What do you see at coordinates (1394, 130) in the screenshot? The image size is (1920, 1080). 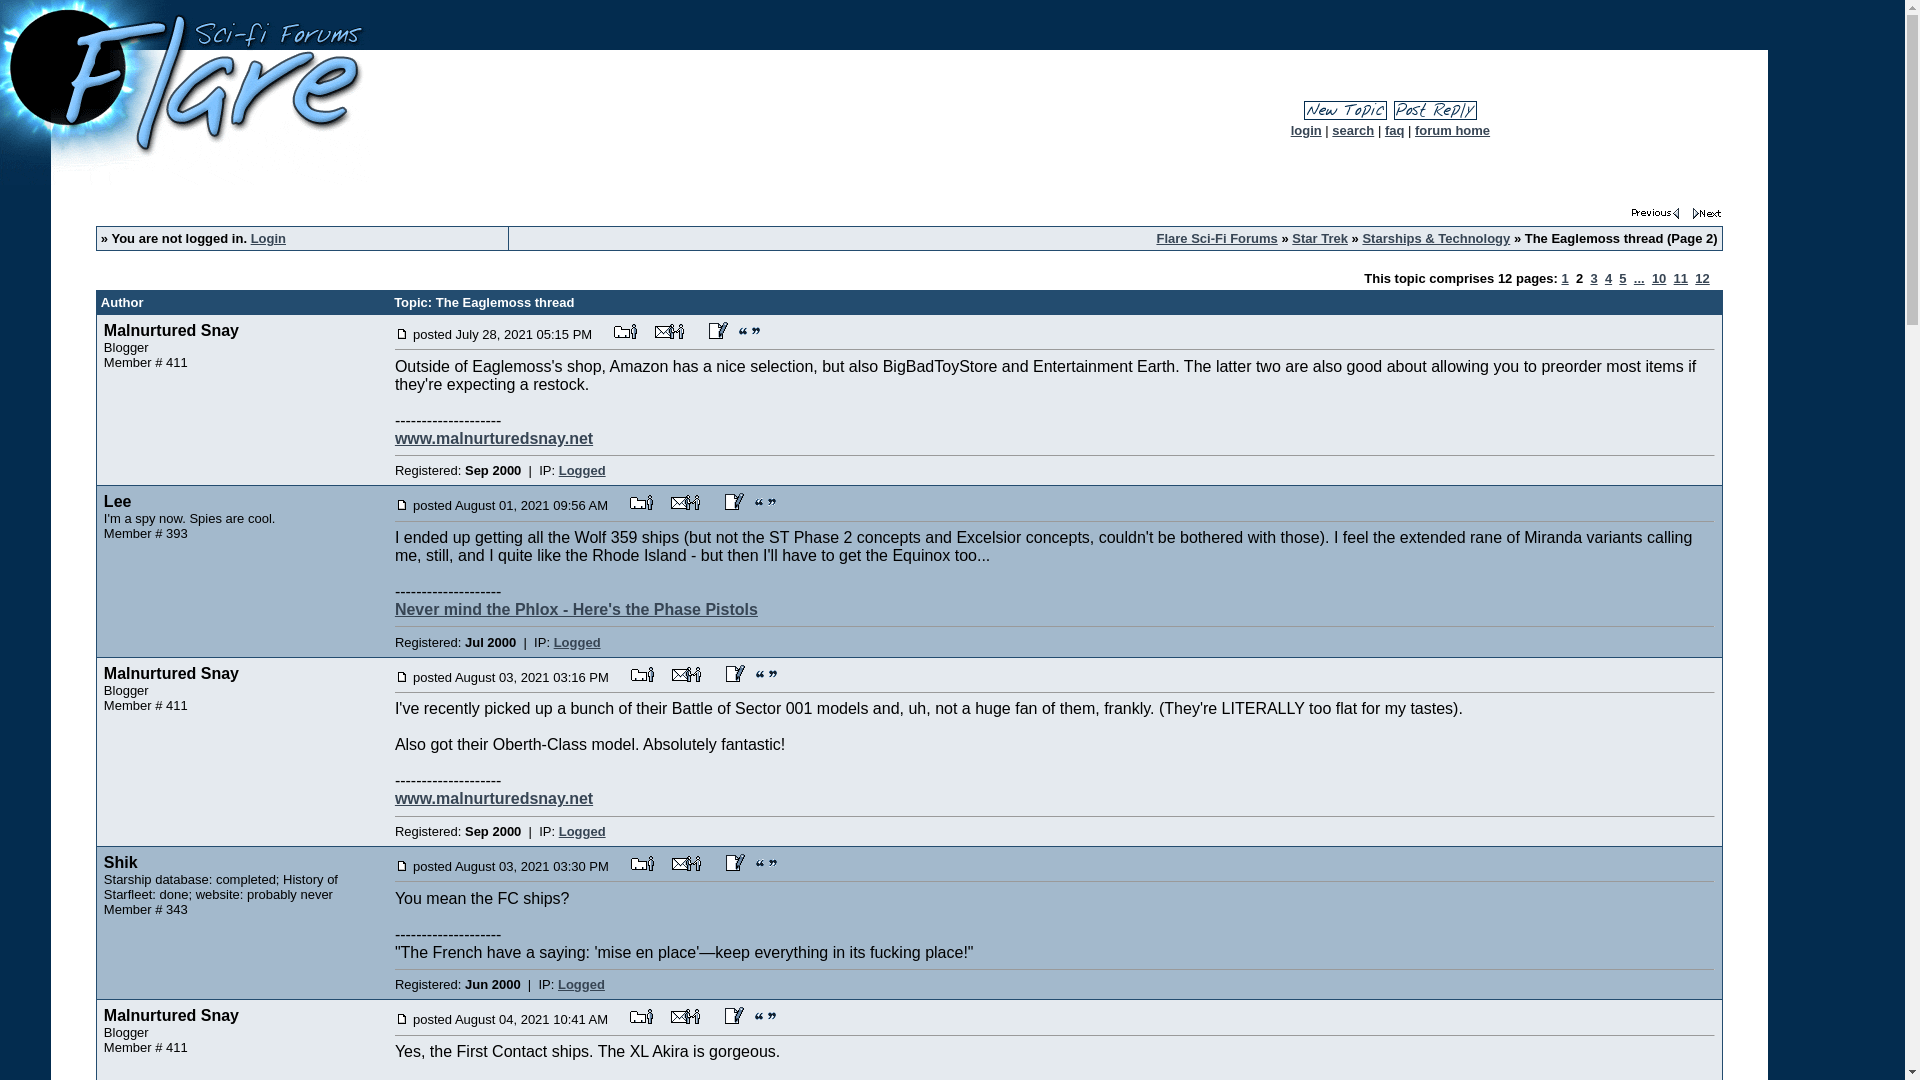 I see `faq` at bounding box center [1394, 130].